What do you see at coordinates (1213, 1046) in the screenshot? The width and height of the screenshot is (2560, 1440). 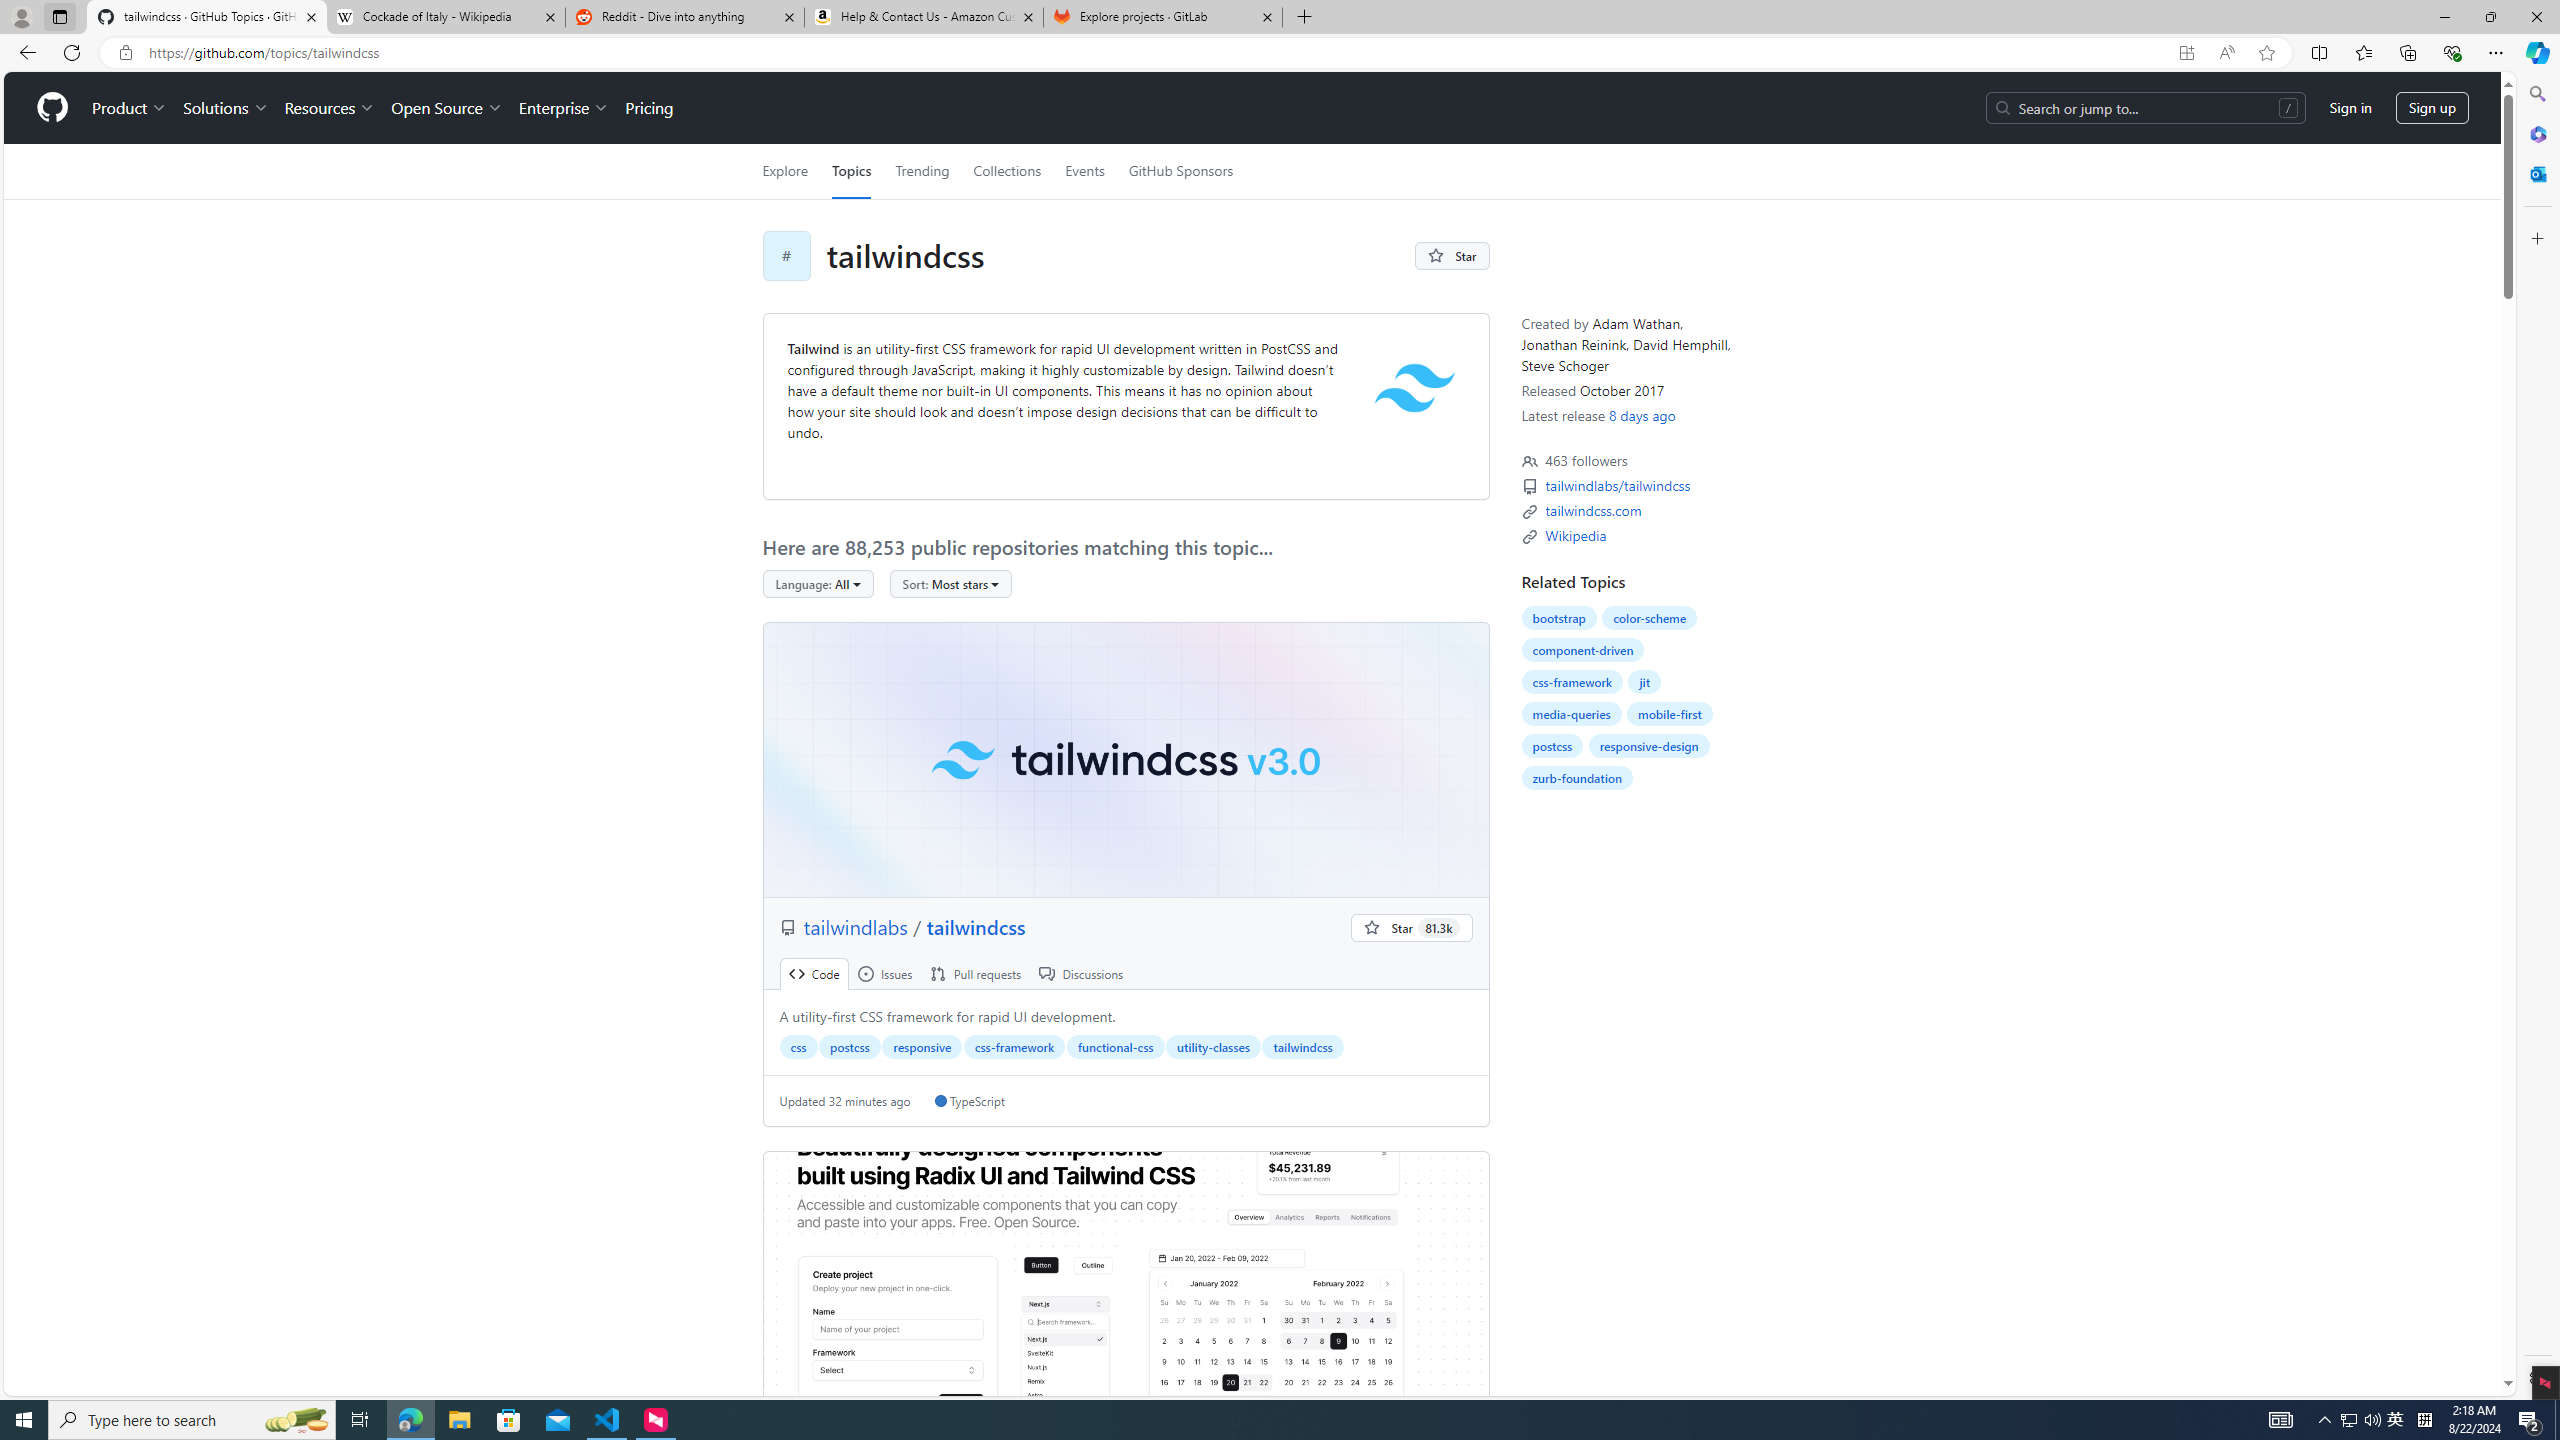 I see `utility-classes` at bounding box center [1213, 1046].